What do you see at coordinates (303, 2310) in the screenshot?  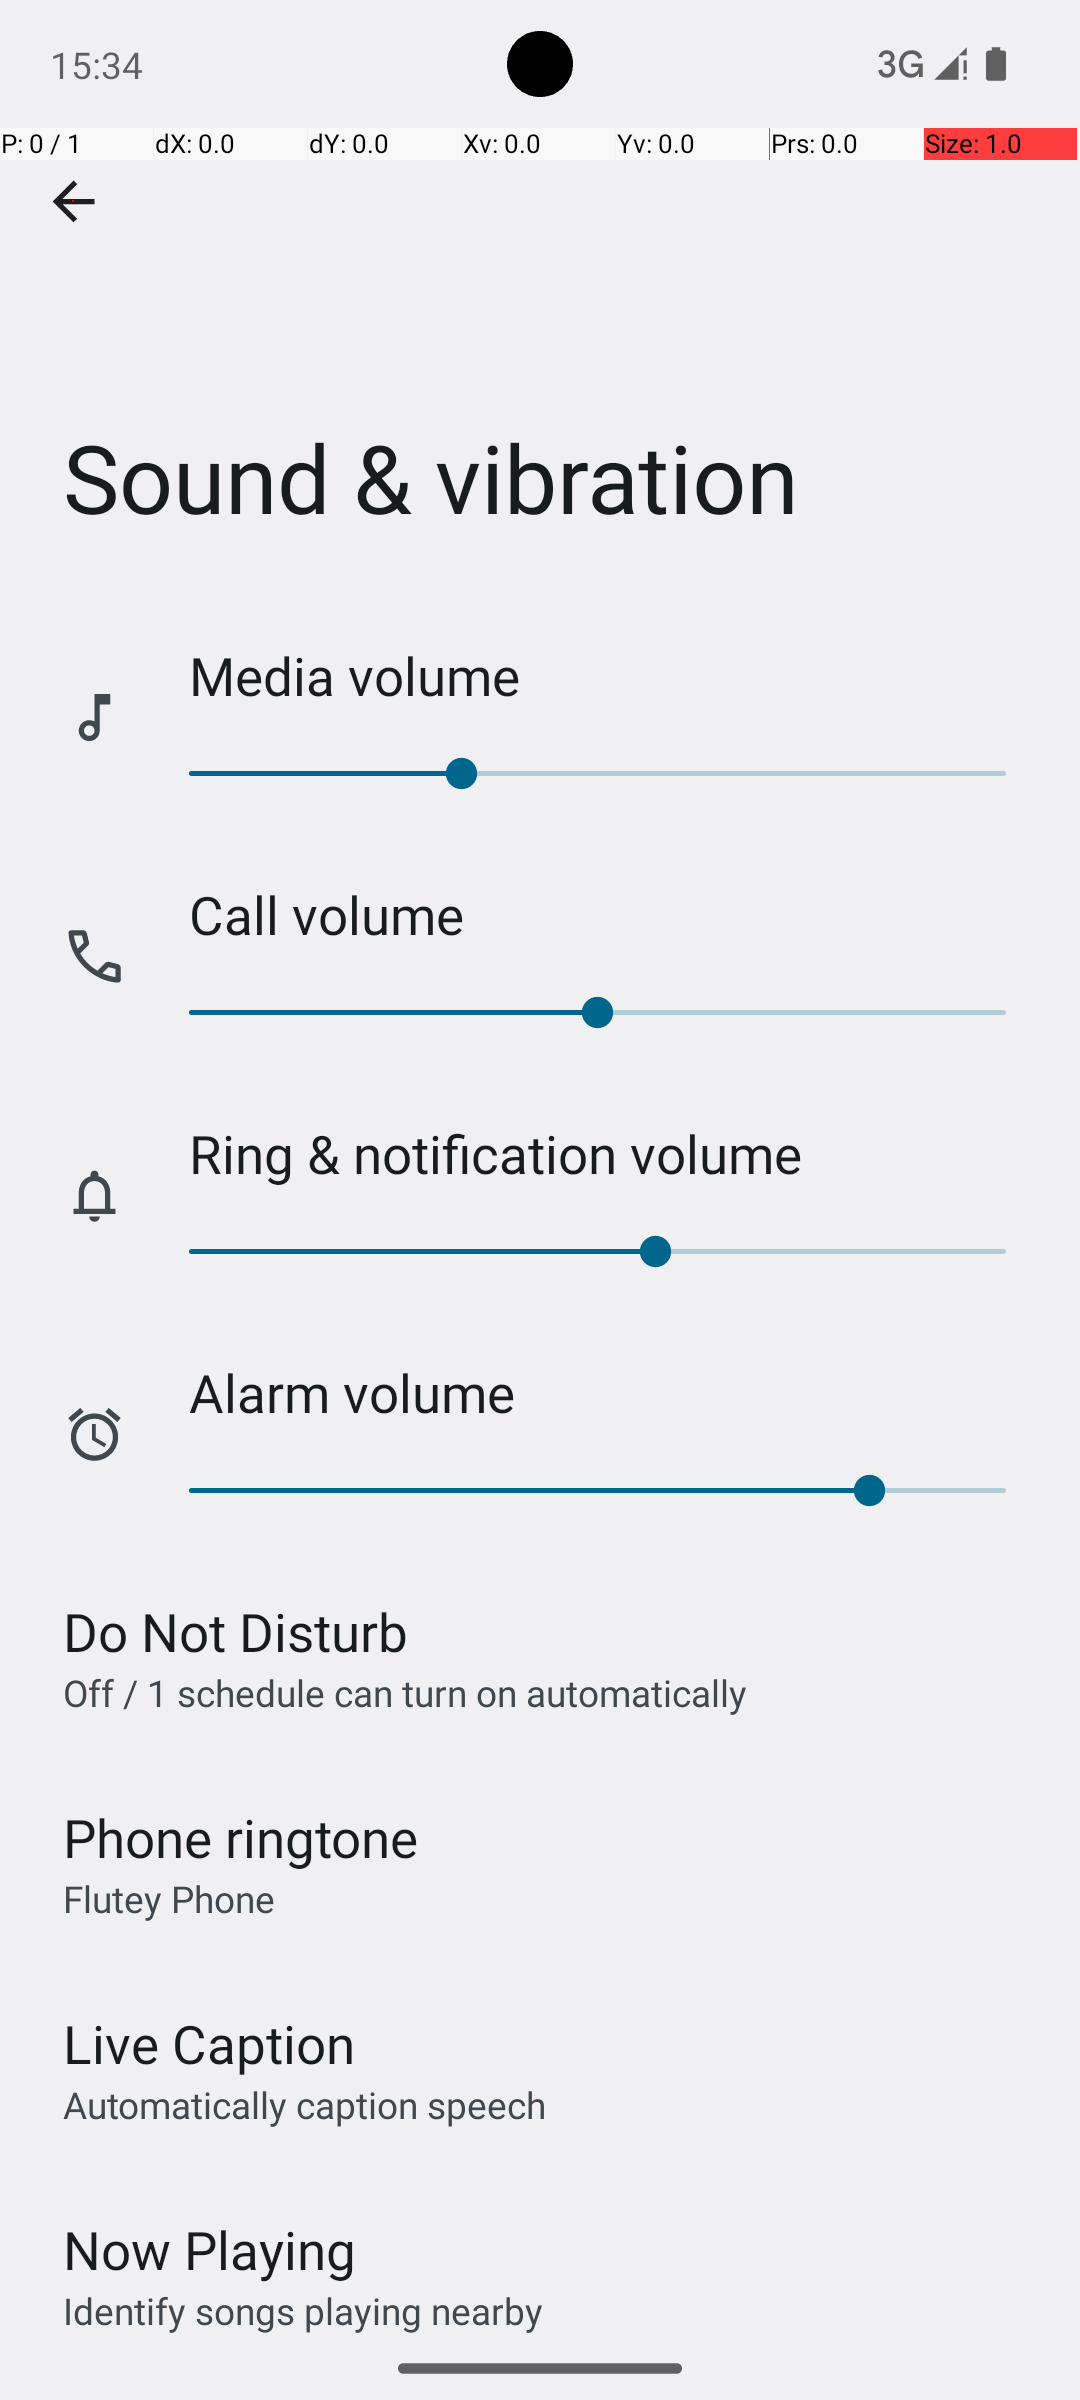 I see `Identify songs playing nearby` at bounding box center [303, 2310].